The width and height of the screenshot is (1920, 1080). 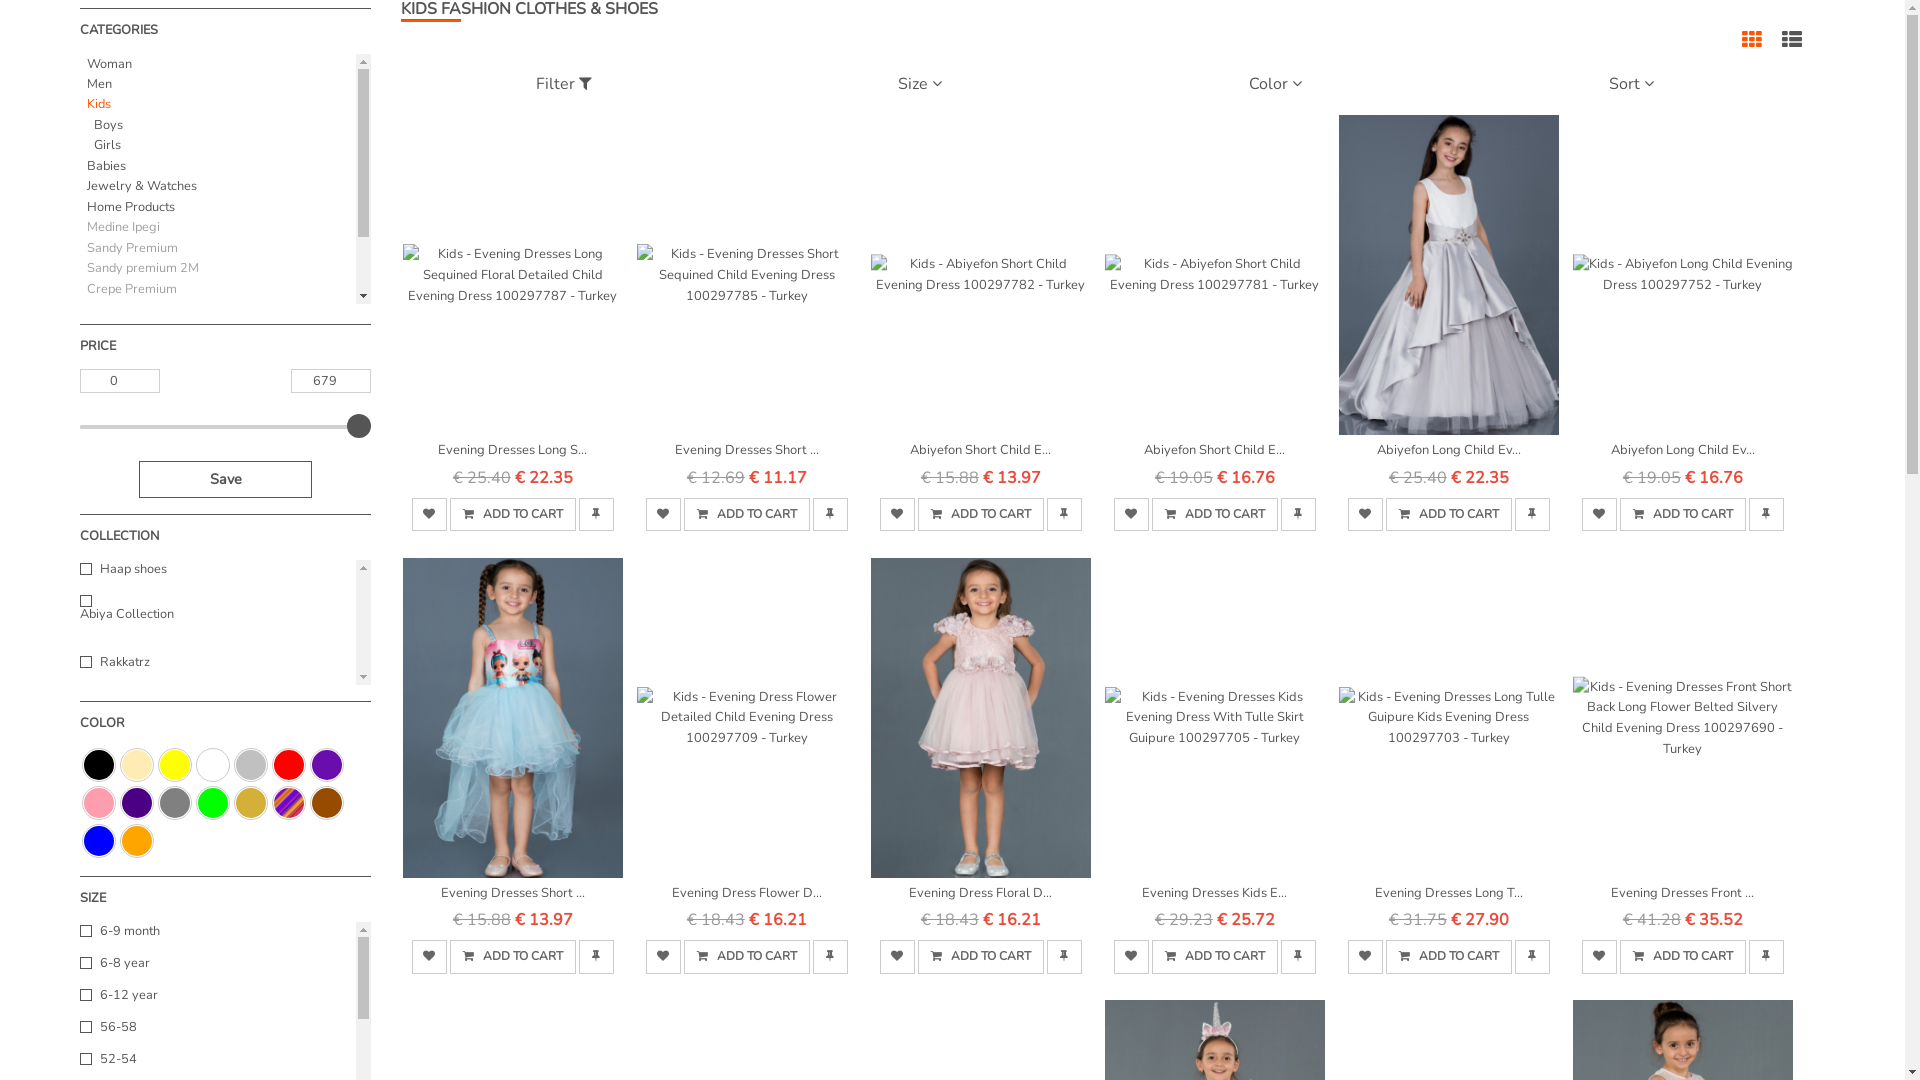 I want to click on Pin, so click(x=1298, y=514).